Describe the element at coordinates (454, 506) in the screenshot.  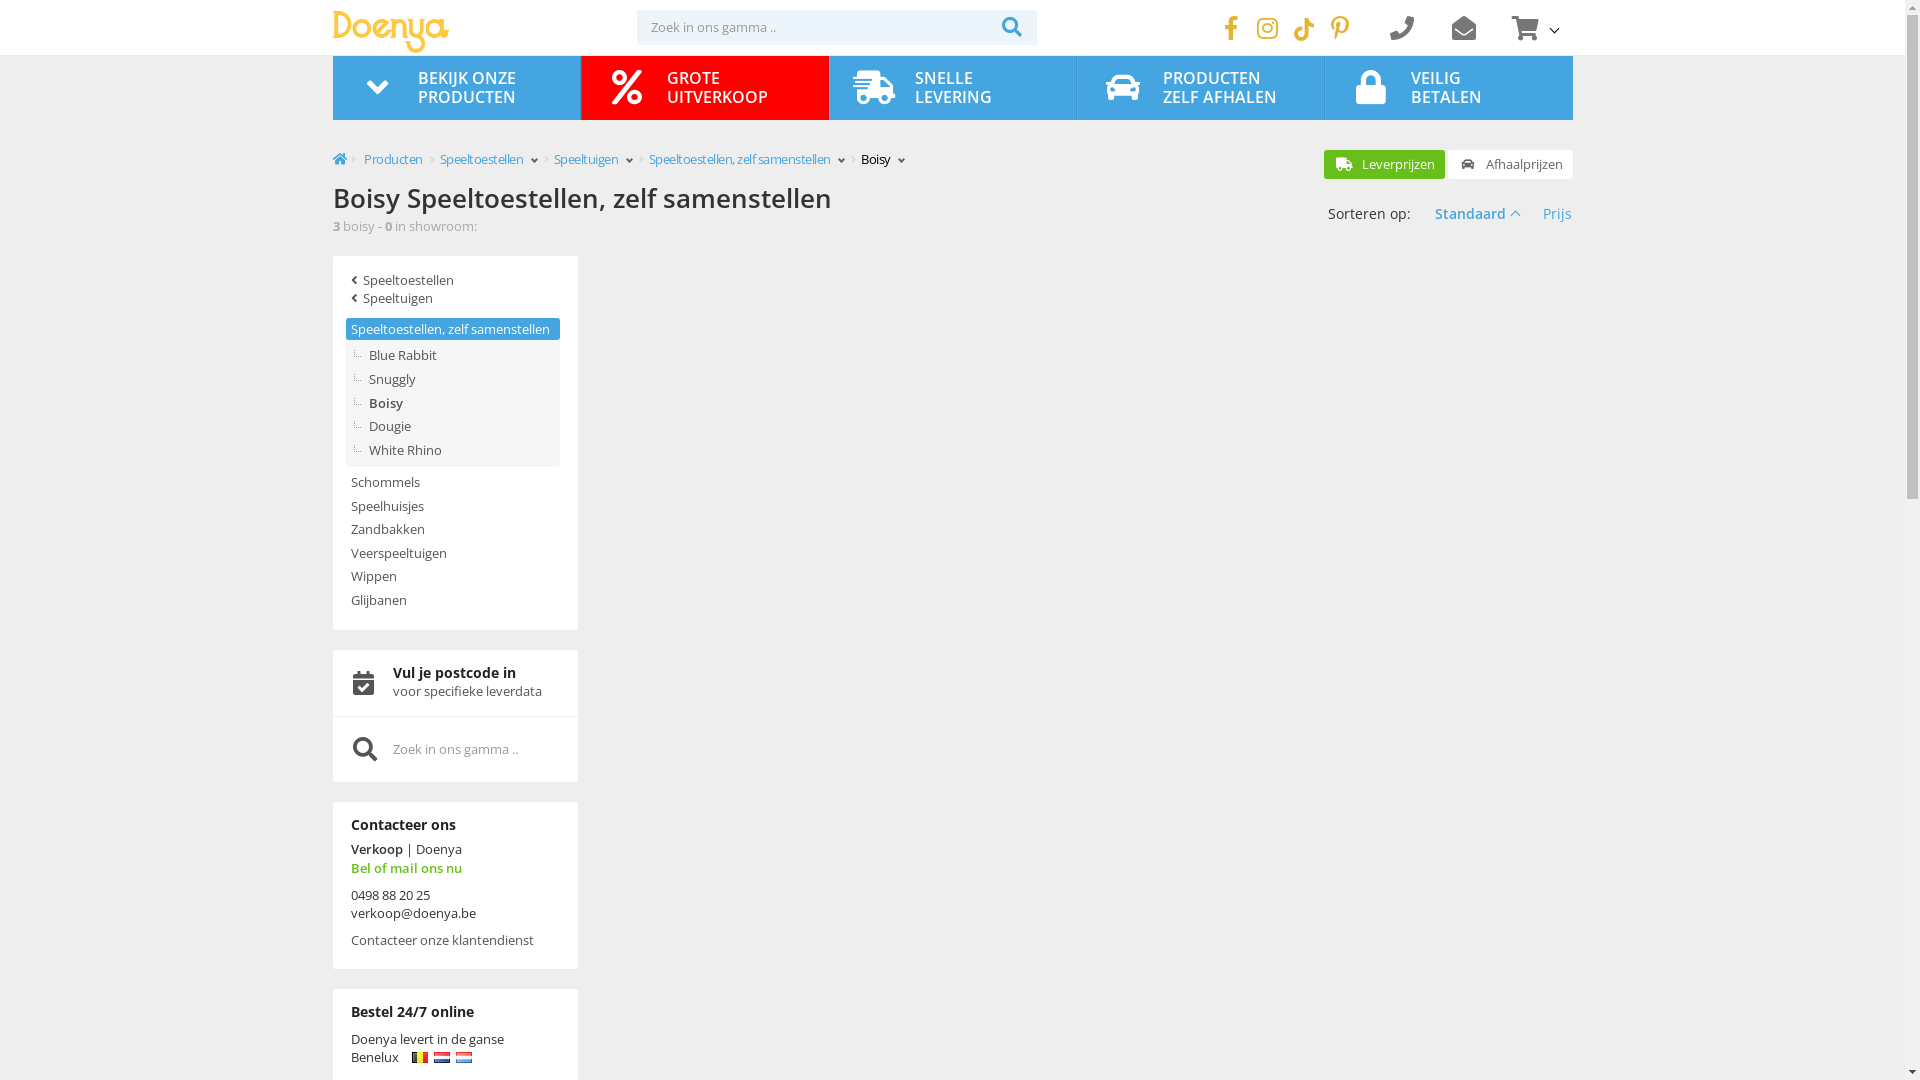
I see `Speelhuisjes` at that location.